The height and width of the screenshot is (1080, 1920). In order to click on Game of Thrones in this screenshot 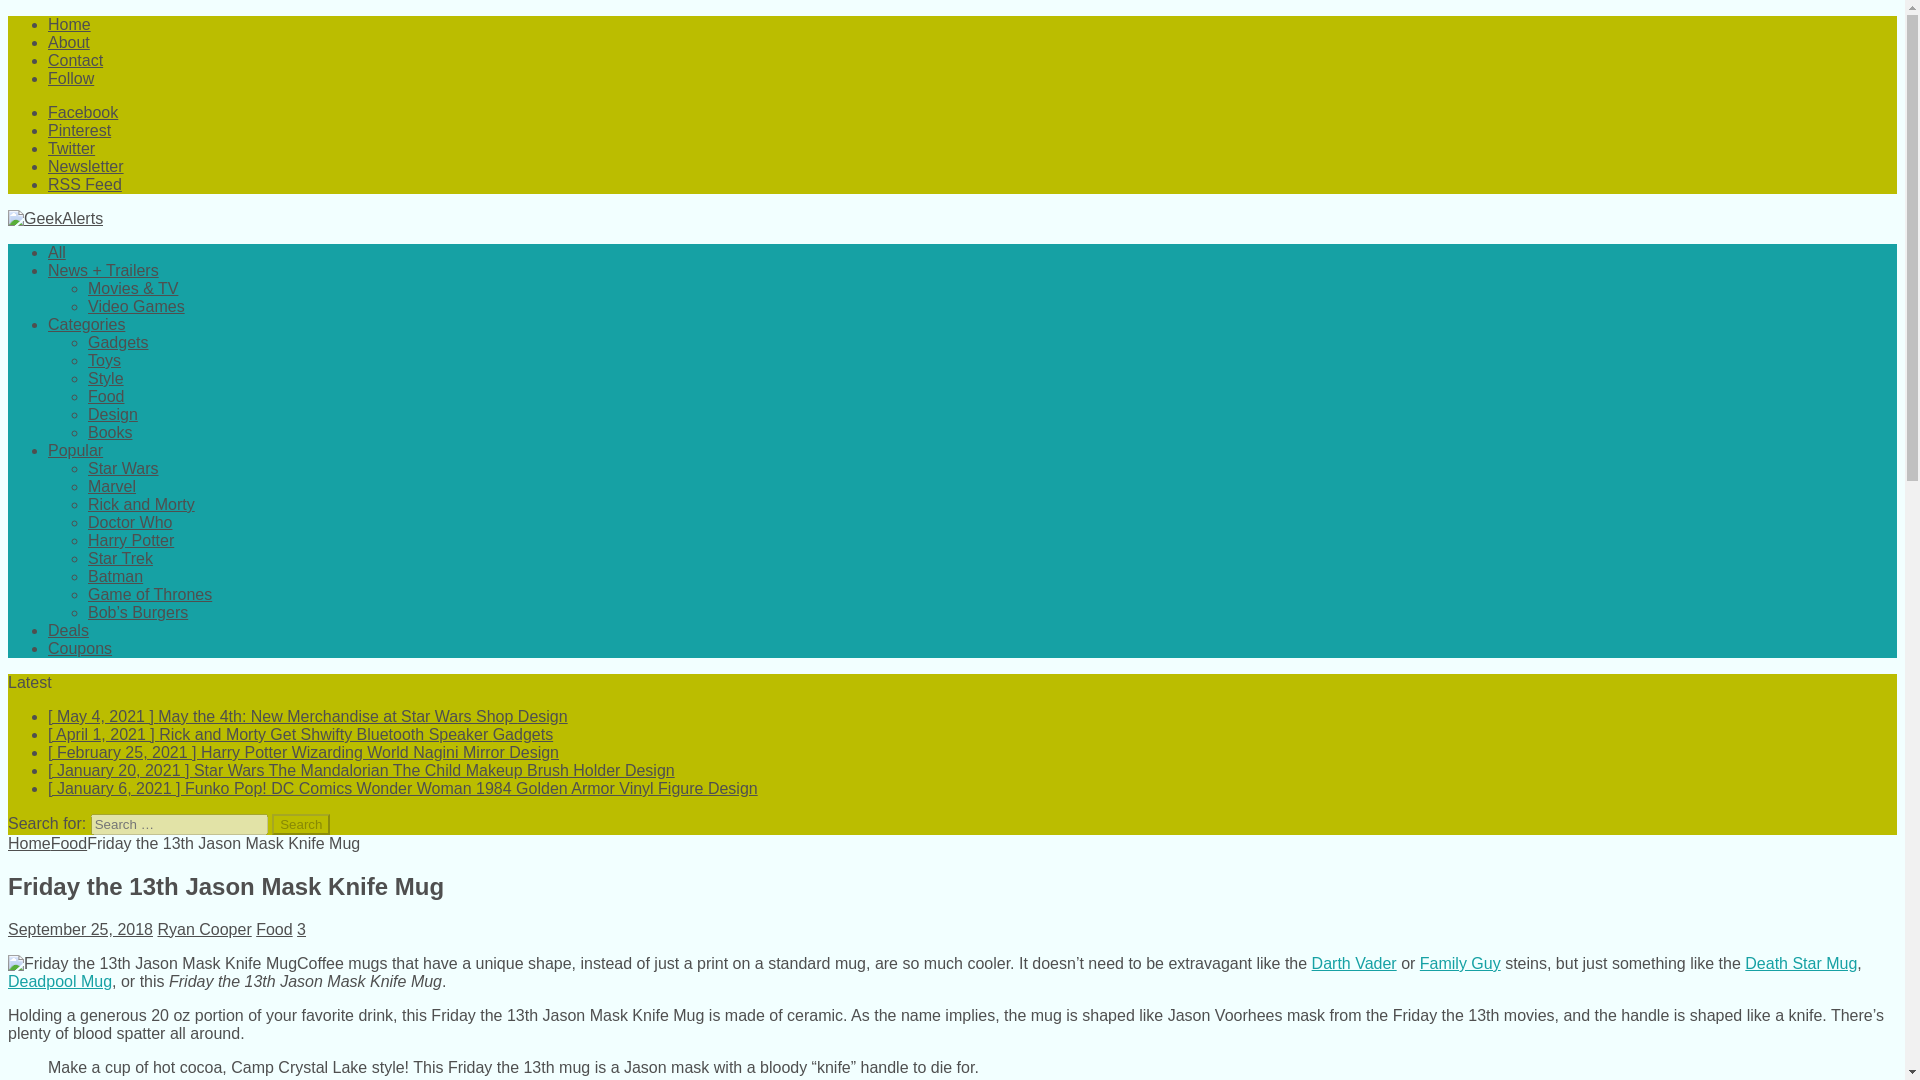, I will do `click(150, 594)`.